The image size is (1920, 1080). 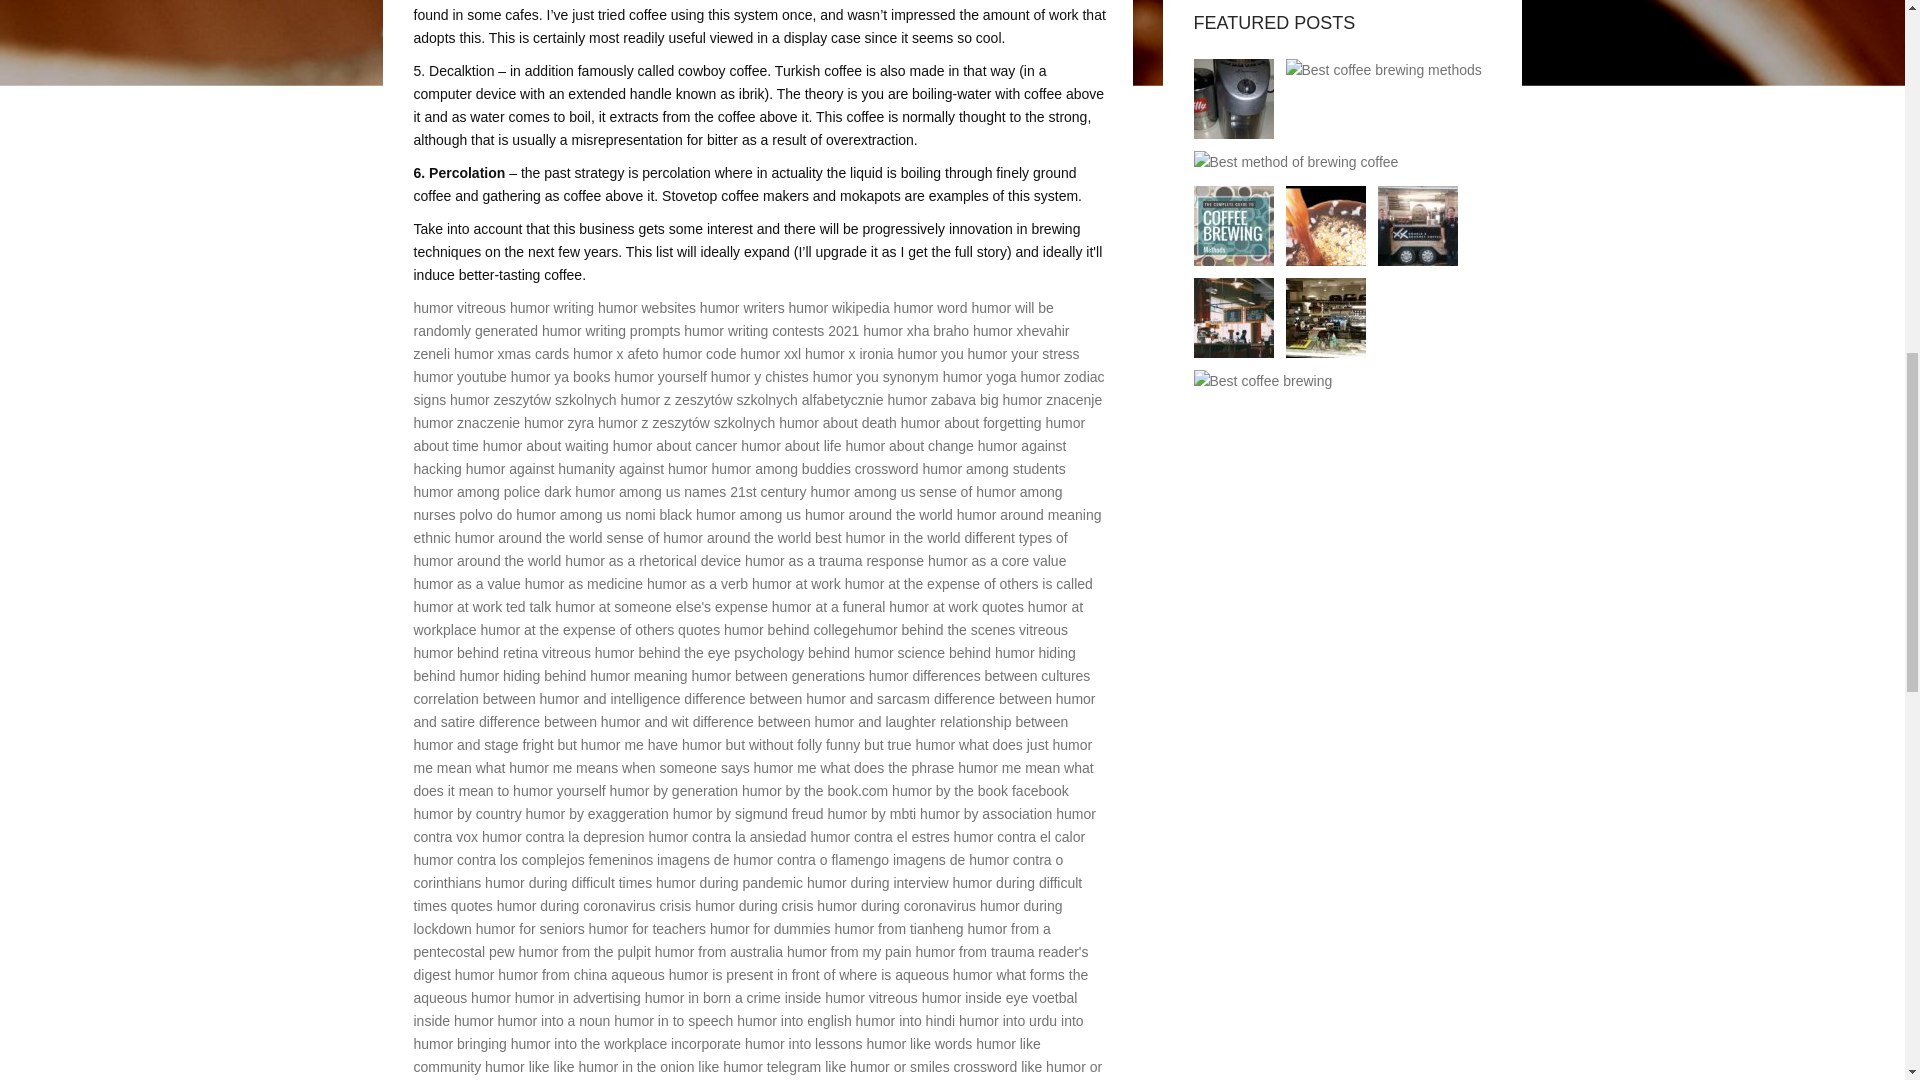 I want to click on humor xxl, so click(x=770, y=353).